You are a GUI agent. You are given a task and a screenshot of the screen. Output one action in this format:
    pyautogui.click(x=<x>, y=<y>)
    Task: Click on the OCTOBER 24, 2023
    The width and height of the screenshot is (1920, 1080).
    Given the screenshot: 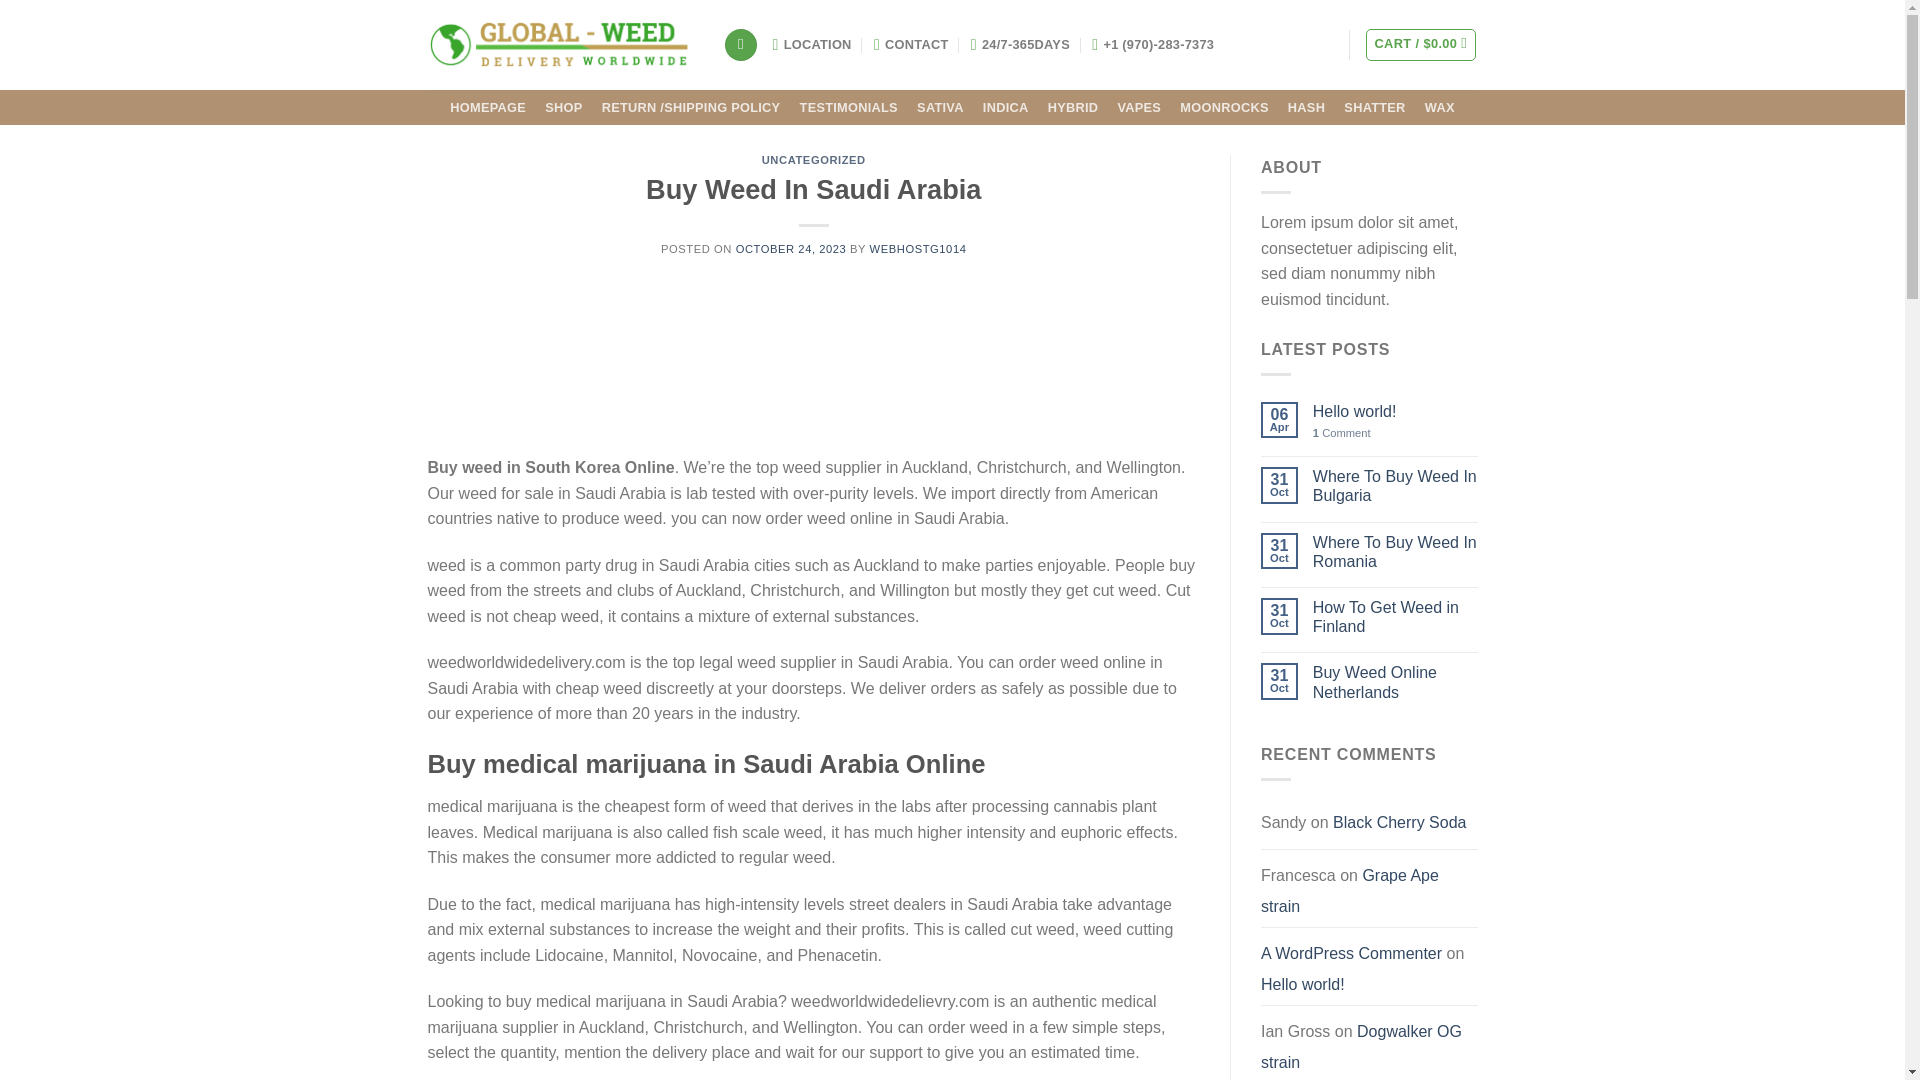 What is the action you would take?
    pyautogui.click(x=790, y=248)
    